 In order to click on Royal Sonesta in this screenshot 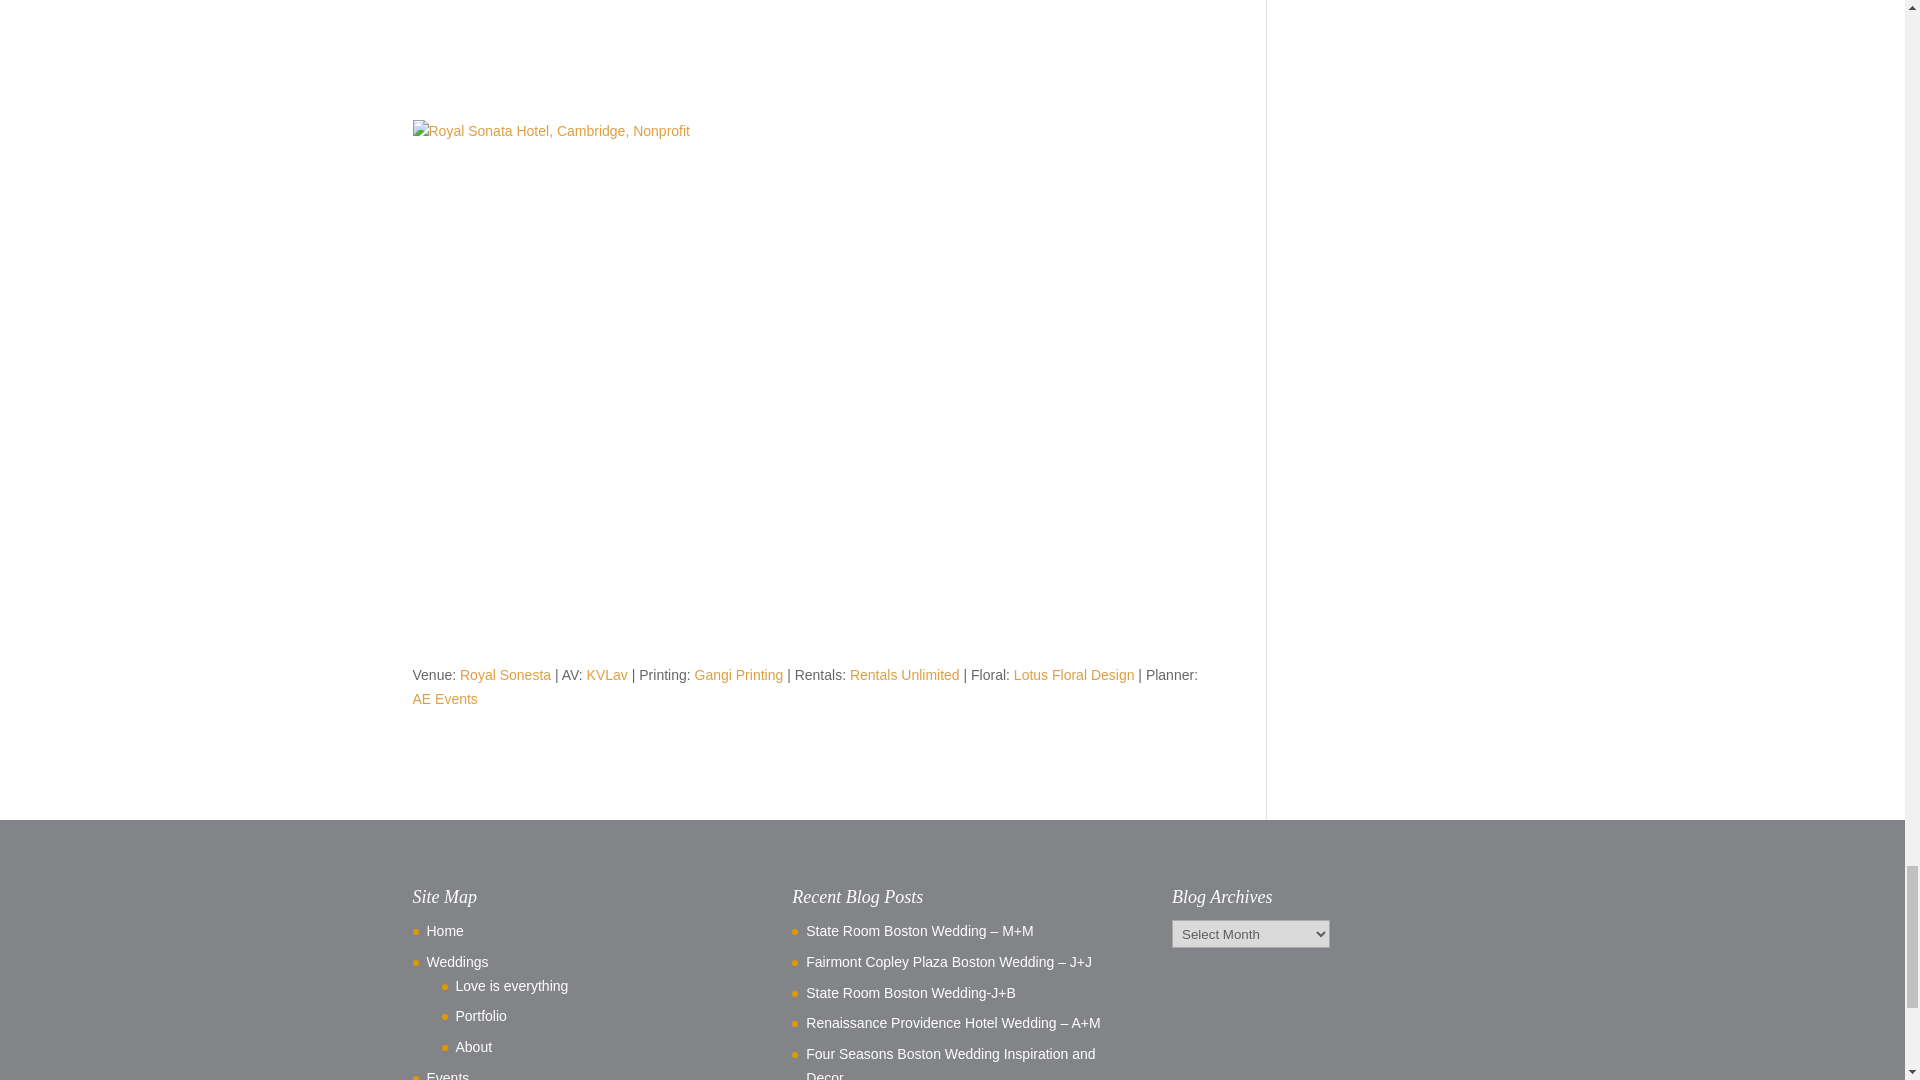, I will do `click(506, 674)`.